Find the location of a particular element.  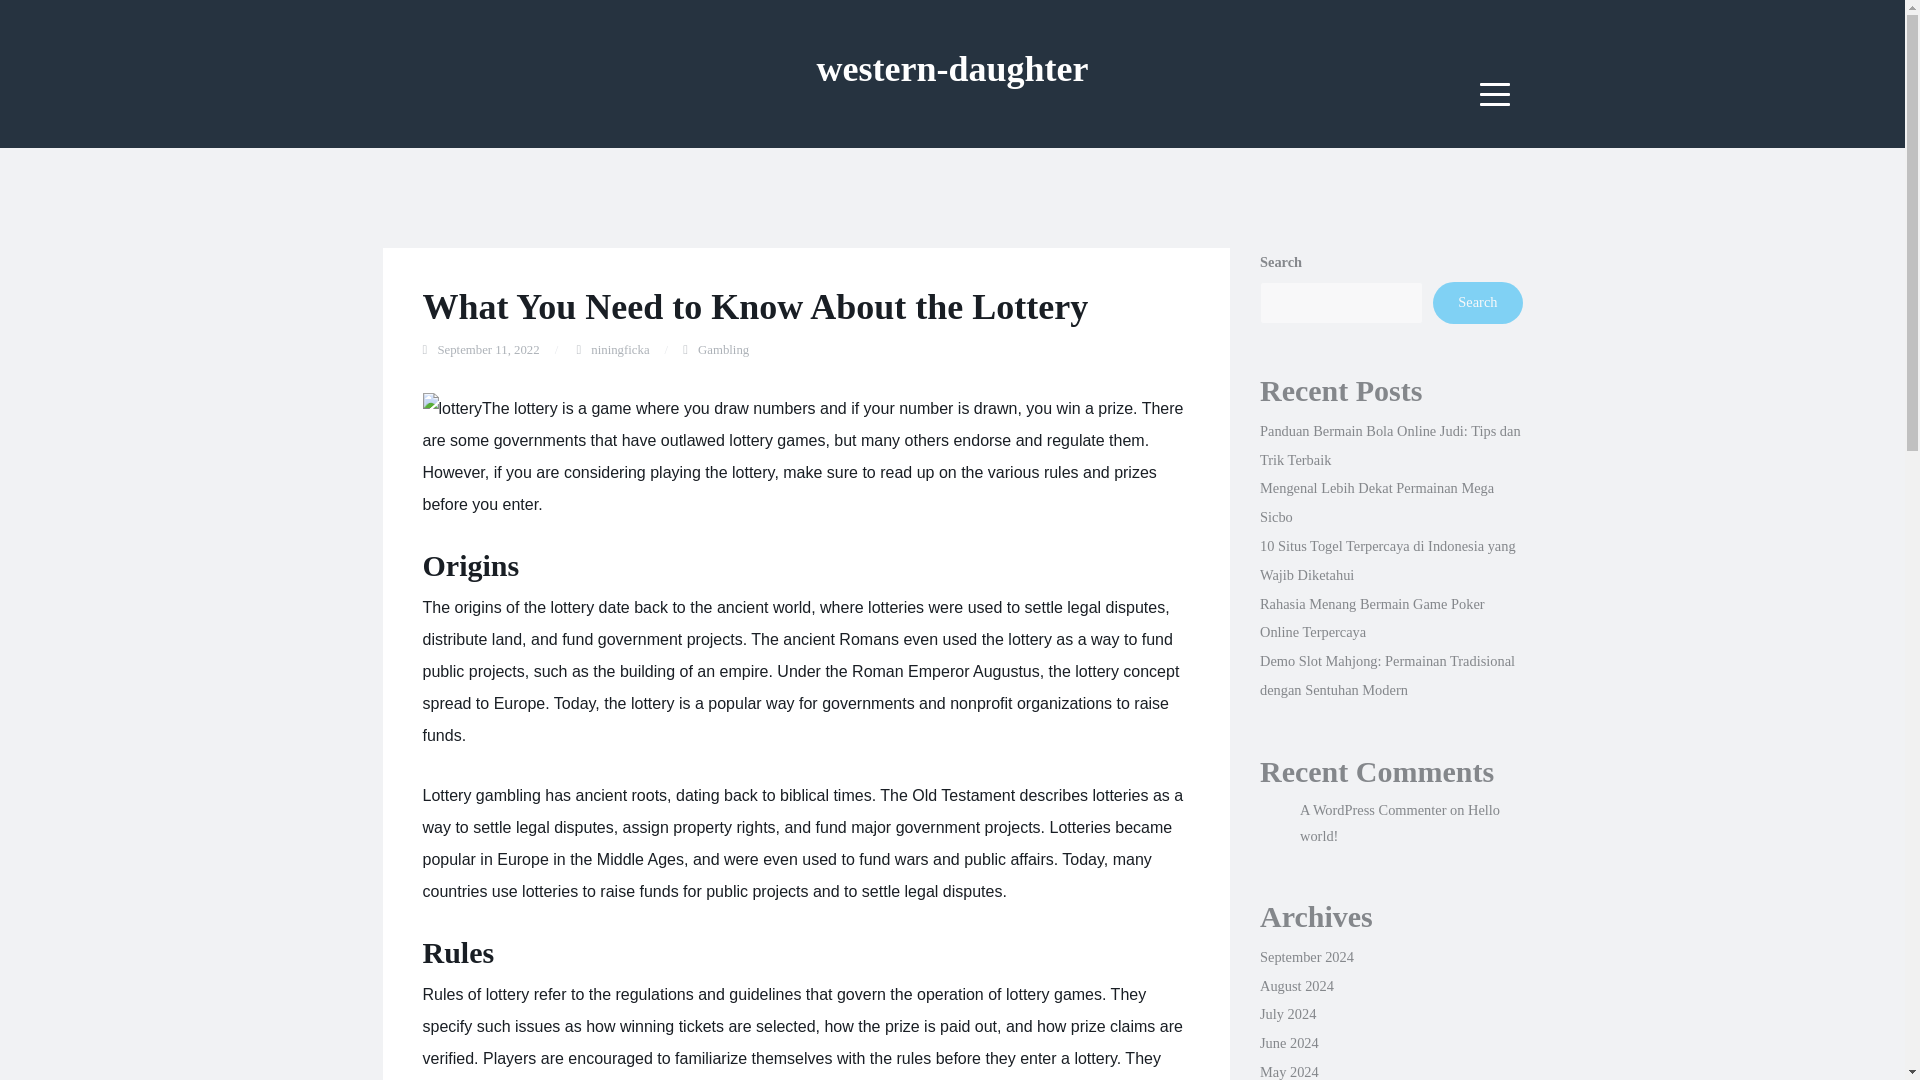

August 2024 is located at coordinates (1296, 986).